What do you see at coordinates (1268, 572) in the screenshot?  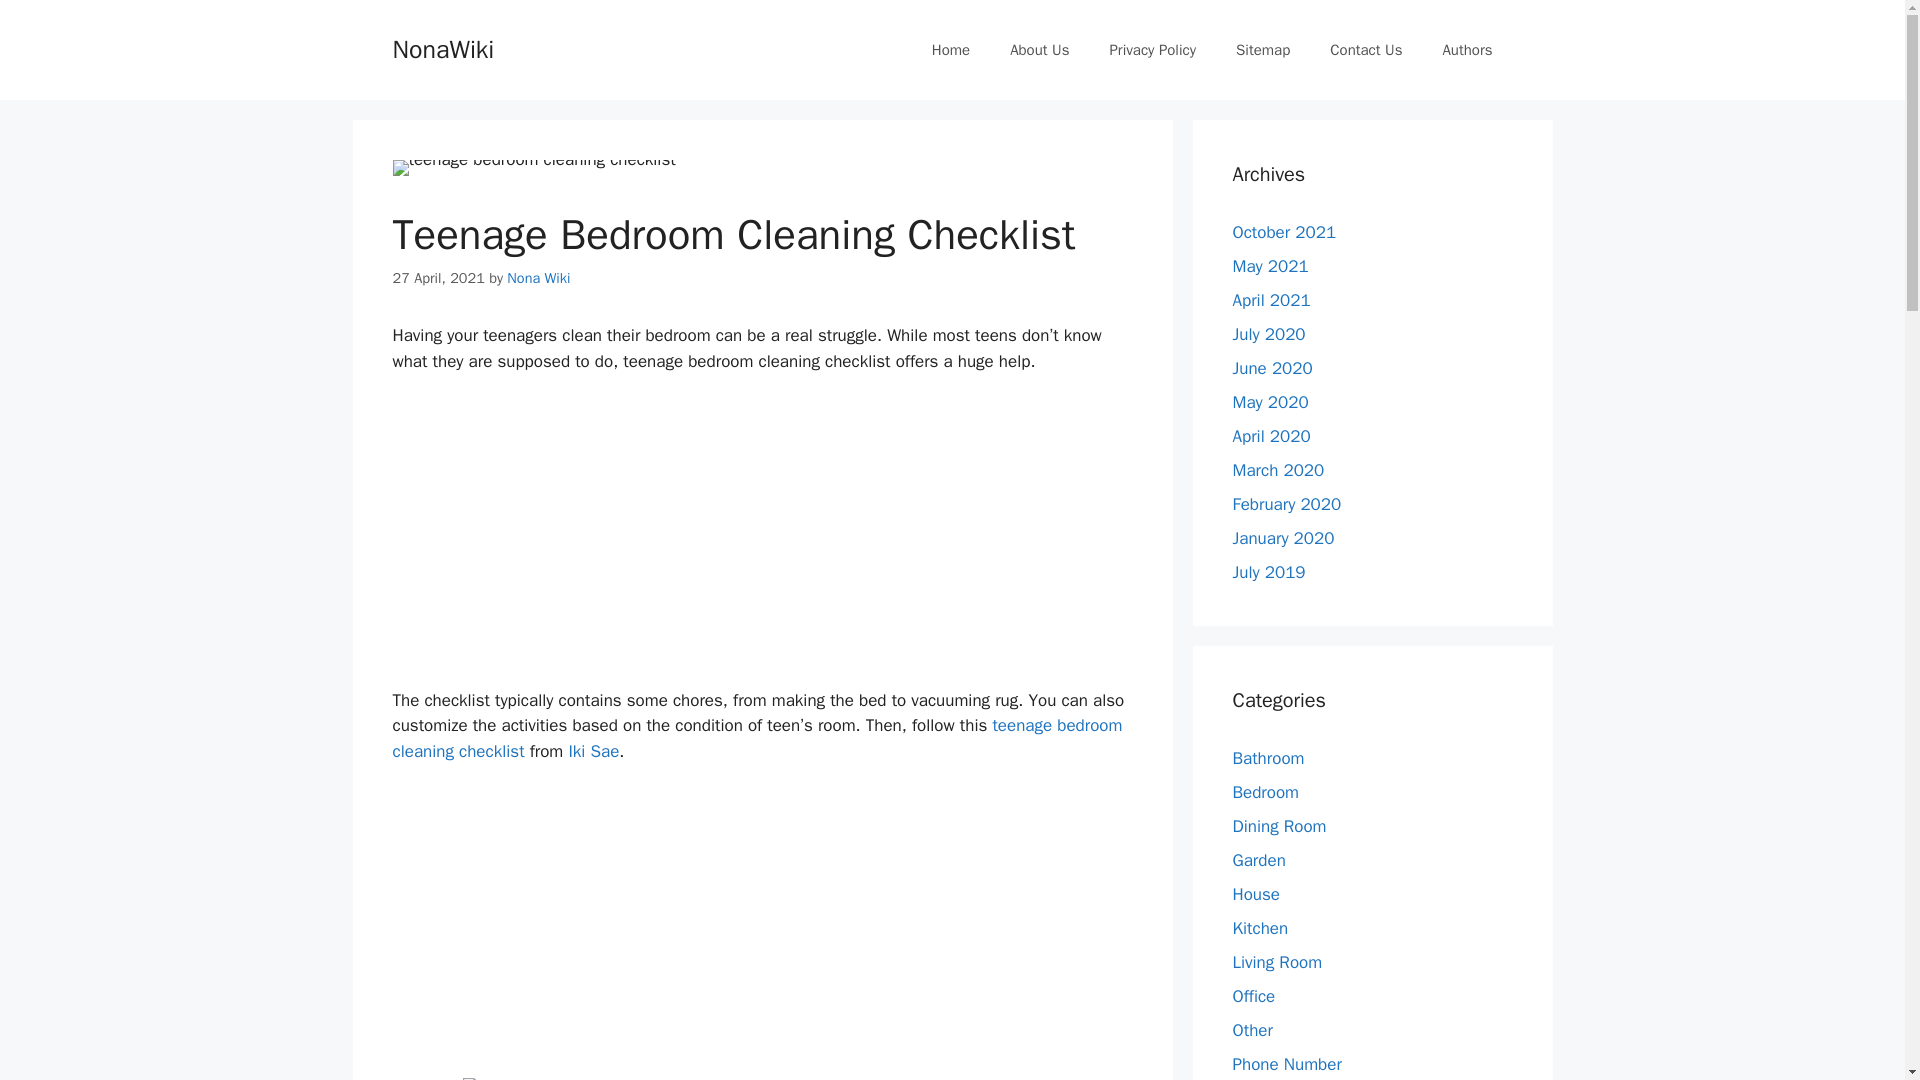 I see `July 2019` at bounding box center [1268, 572].